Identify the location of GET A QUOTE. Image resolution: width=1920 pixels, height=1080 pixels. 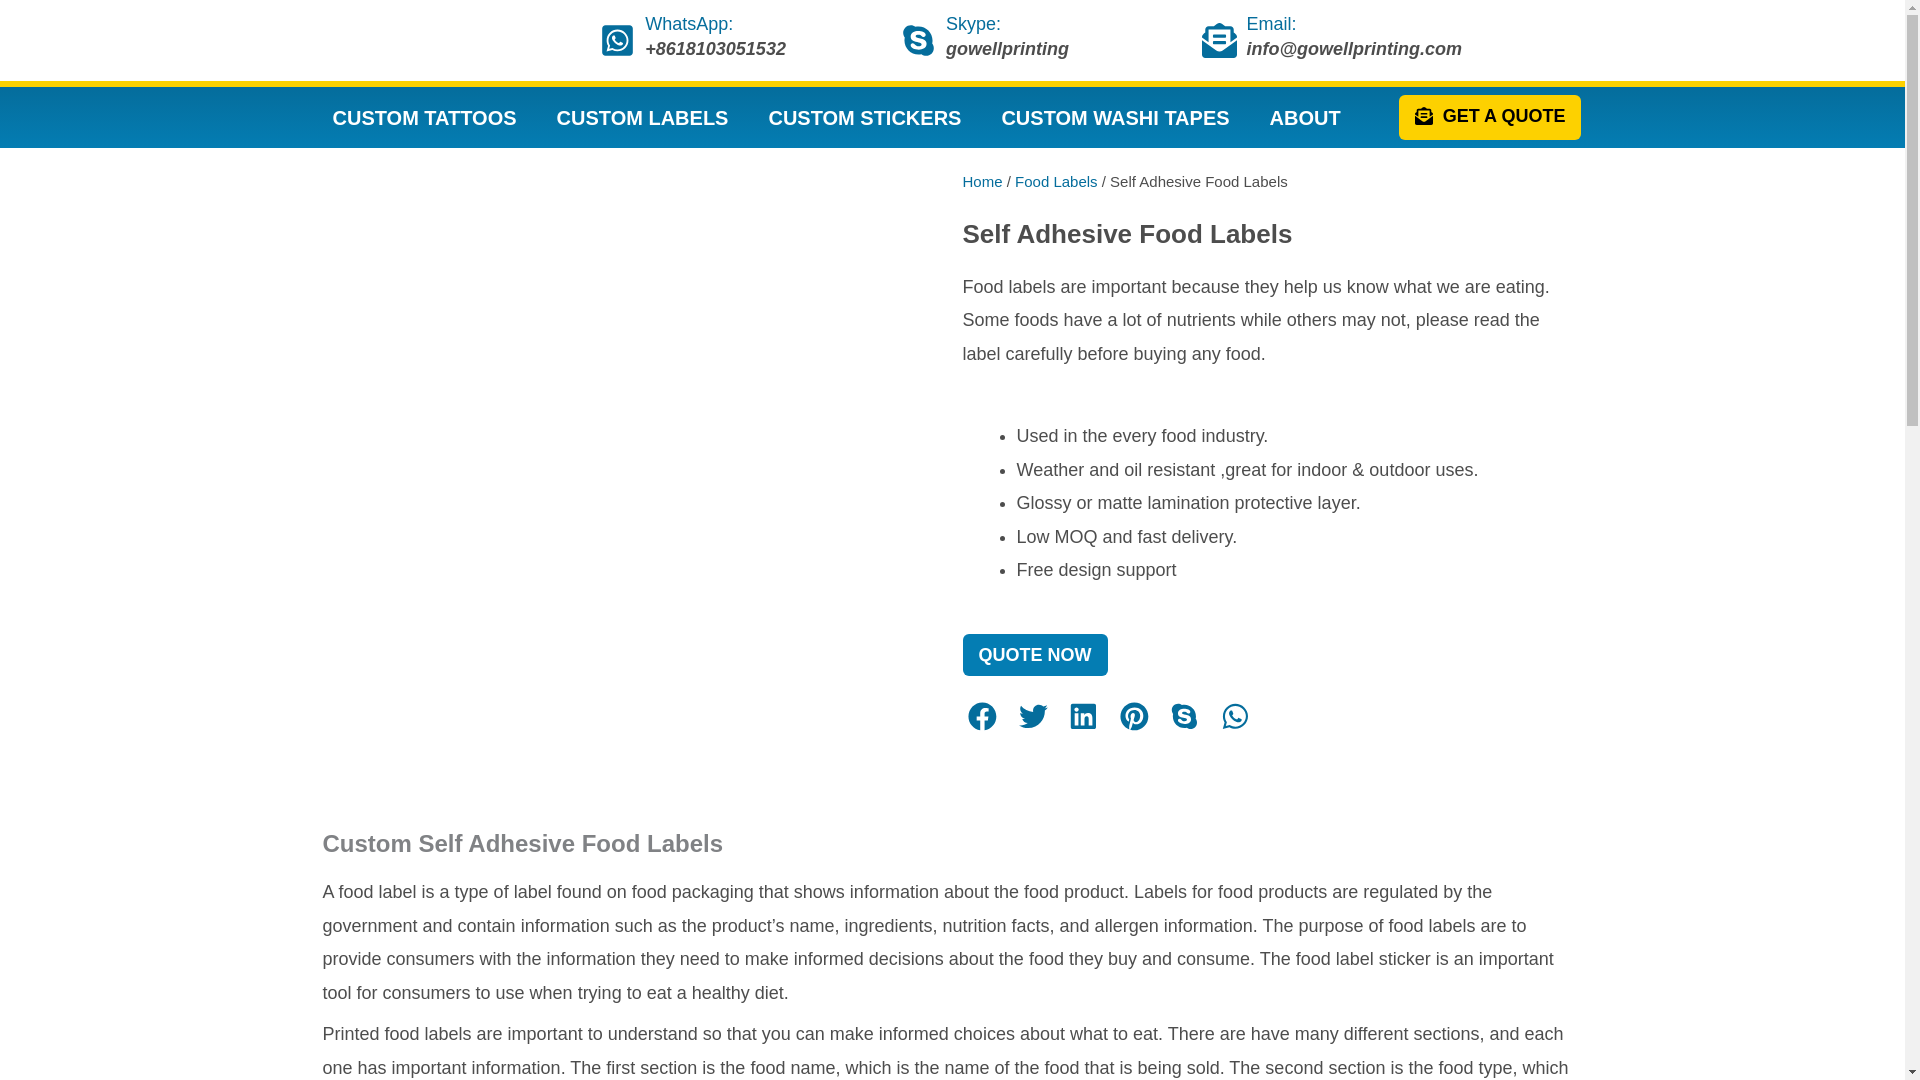
(1490, 118).